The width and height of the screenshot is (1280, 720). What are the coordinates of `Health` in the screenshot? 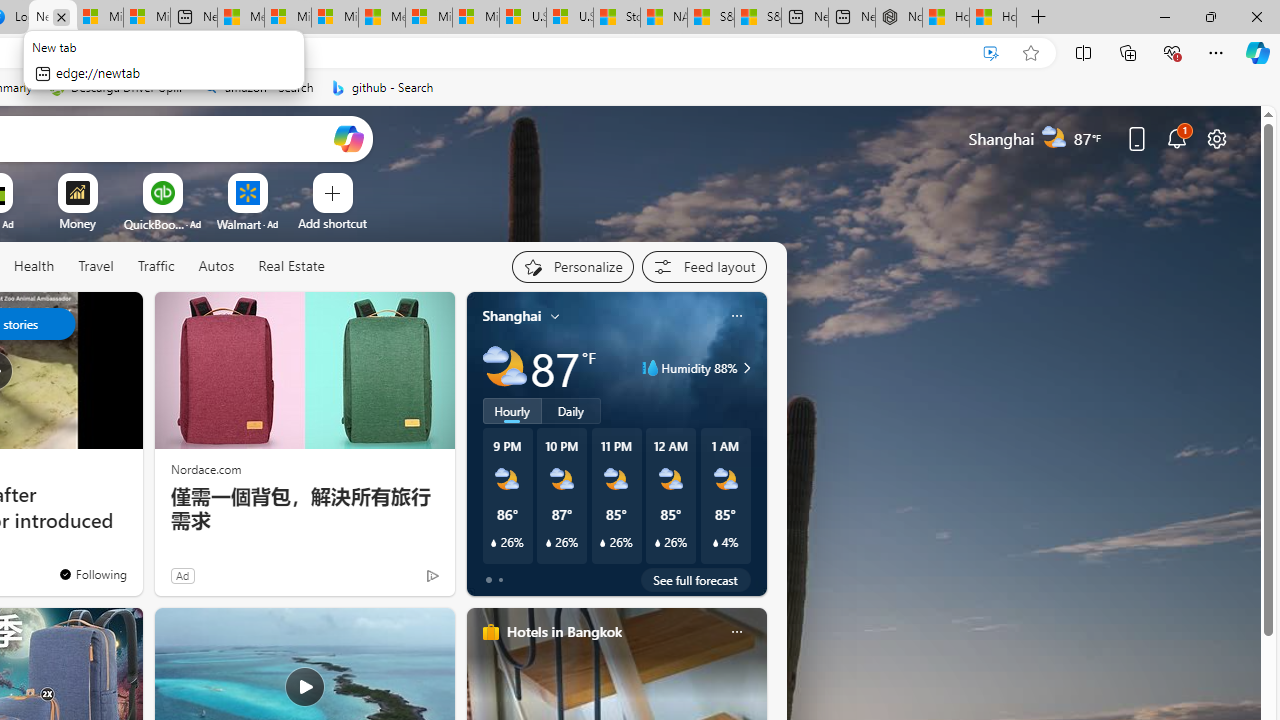 It's located at (34, 267).